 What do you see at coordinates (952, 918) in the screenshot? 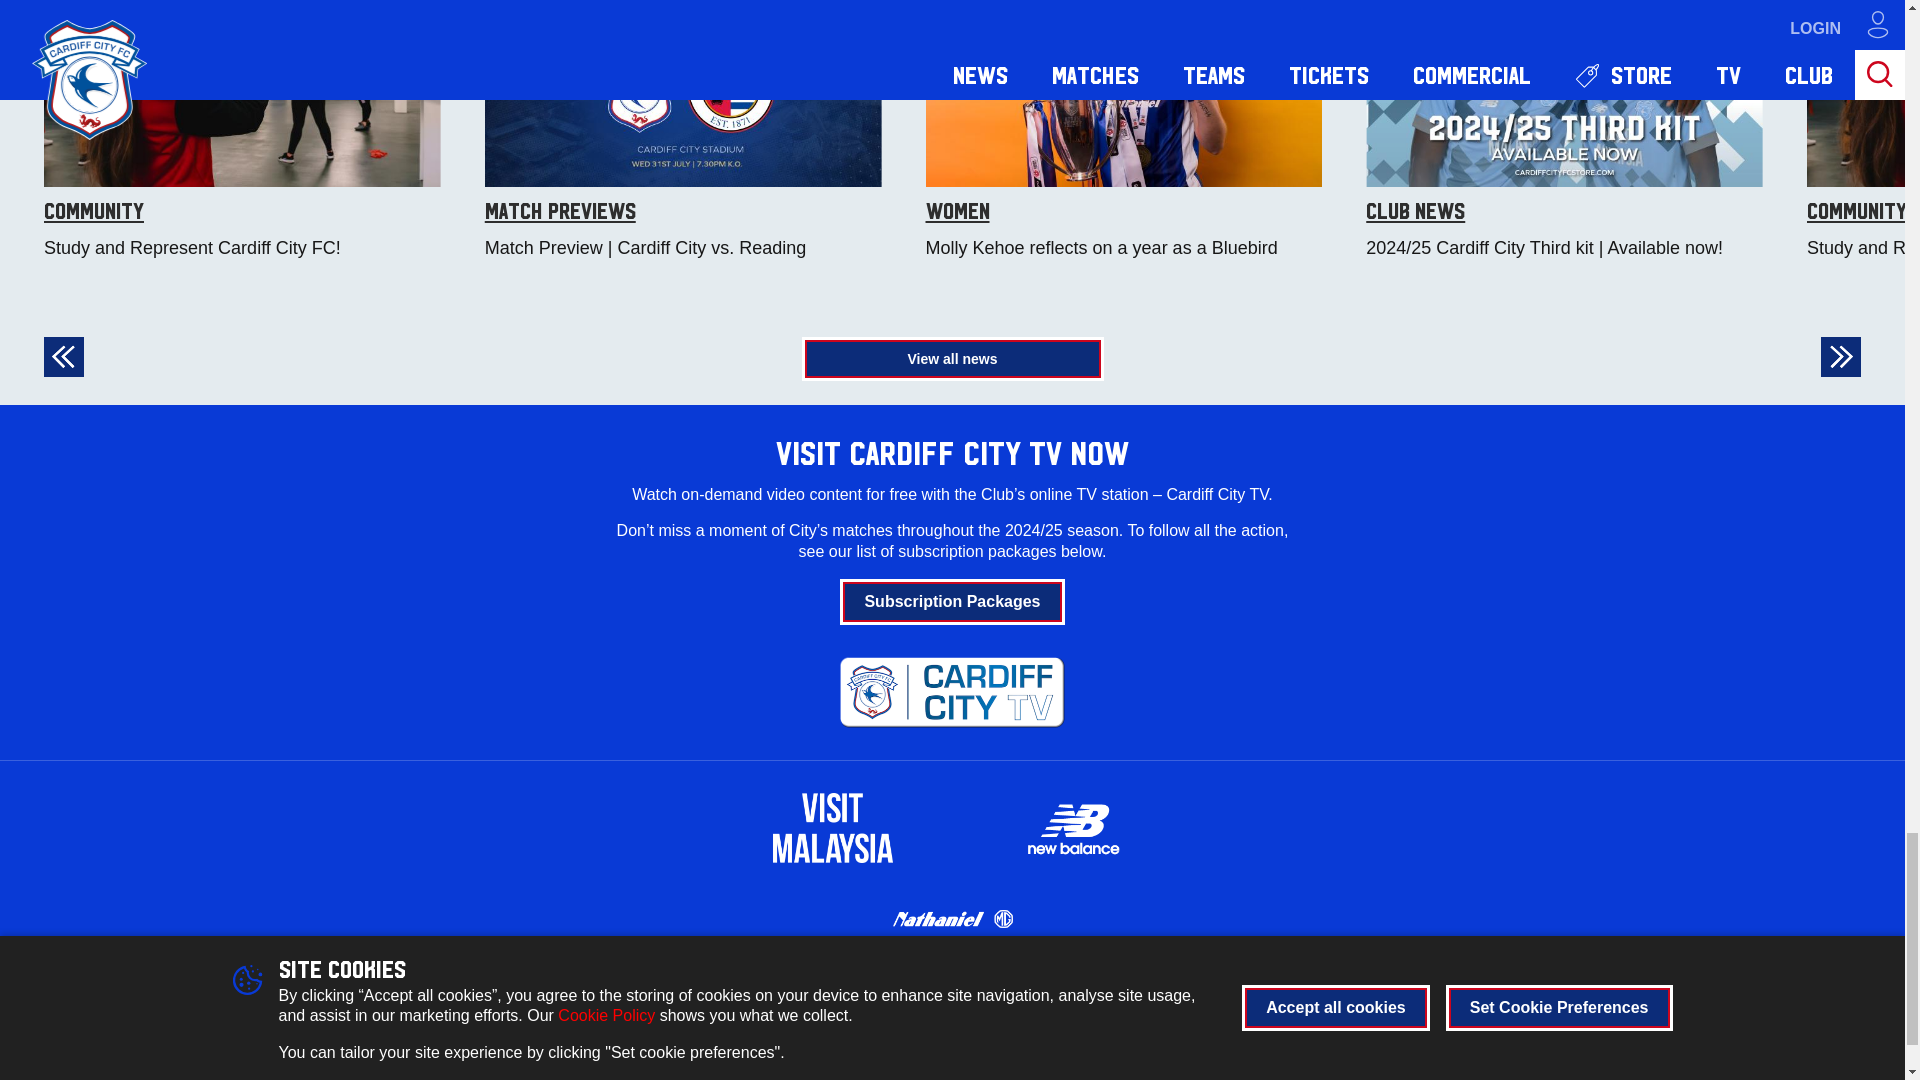
I see `Nathaniel Cars` at bounding box center [952, 918].